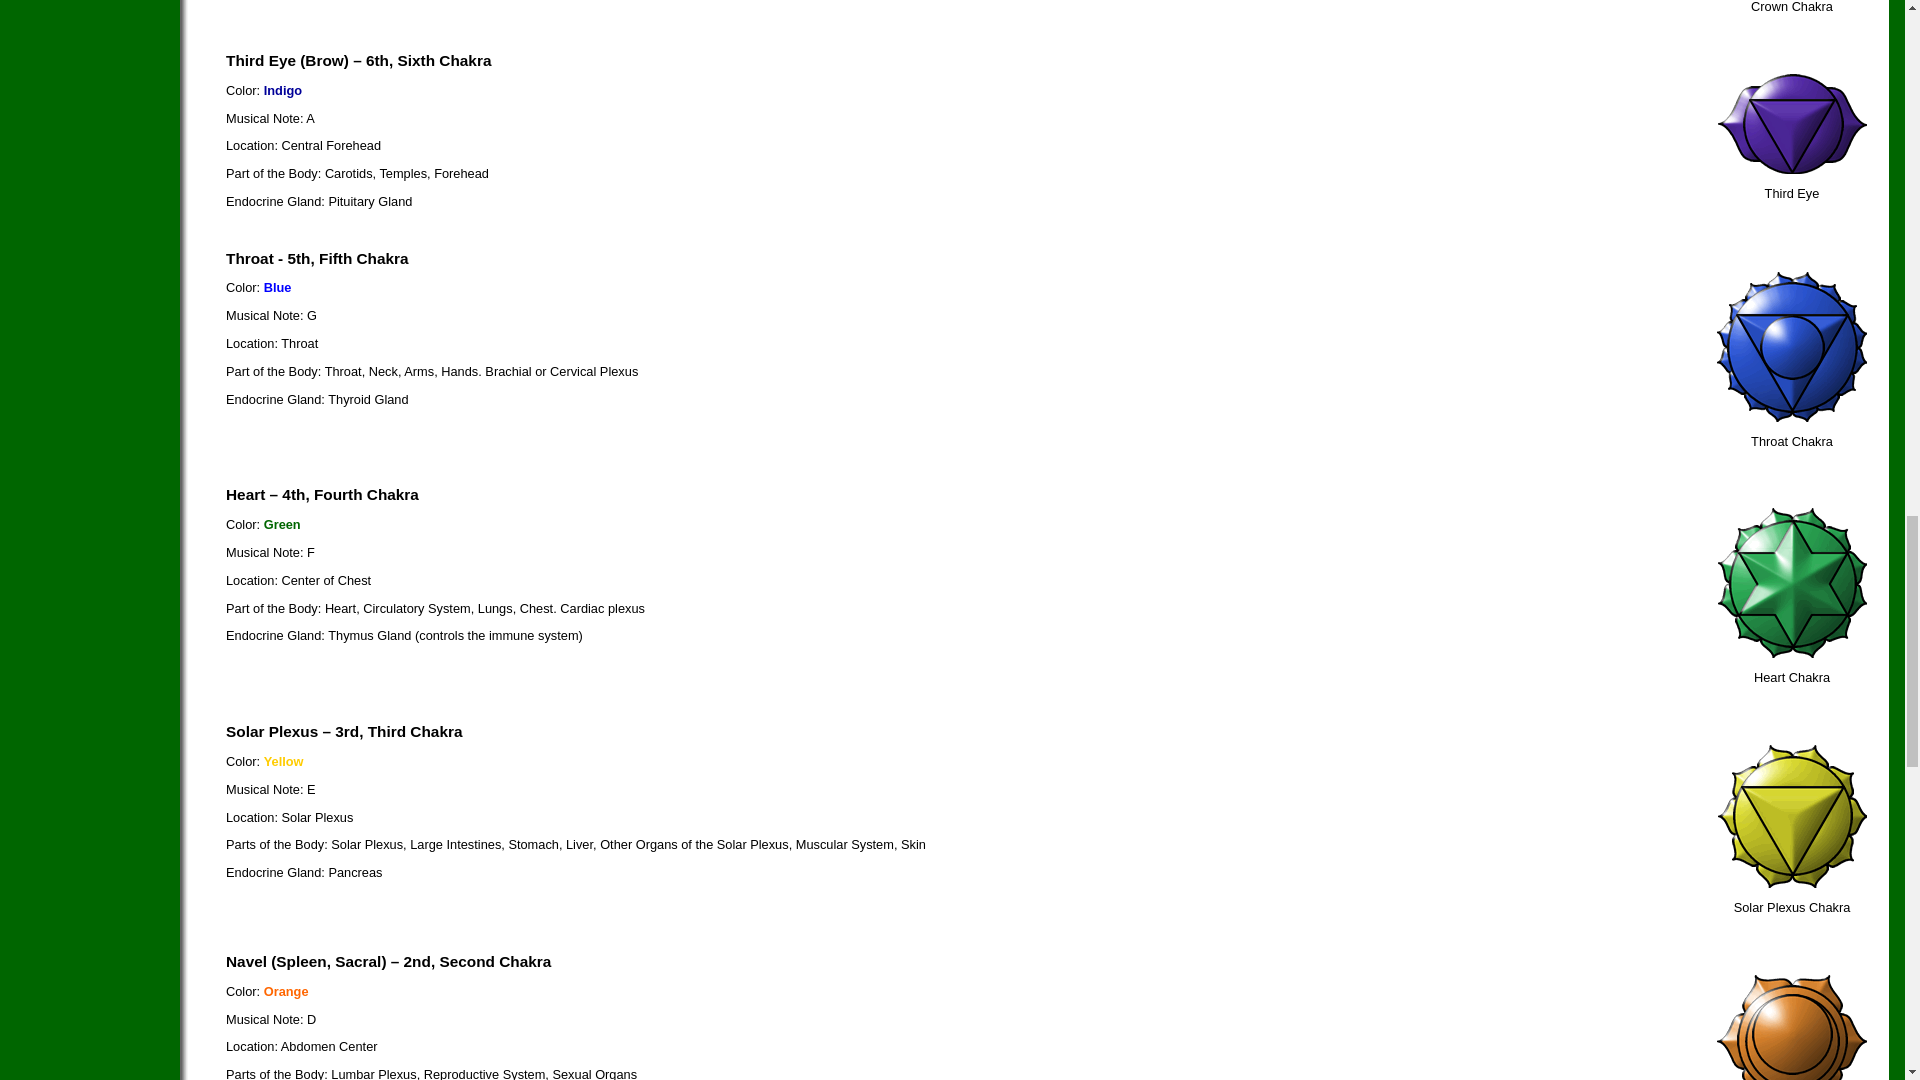  Describe the element at coordinates (1791, 883) in the screenshot. I see `Solar-Plexus Chakra` at that location.